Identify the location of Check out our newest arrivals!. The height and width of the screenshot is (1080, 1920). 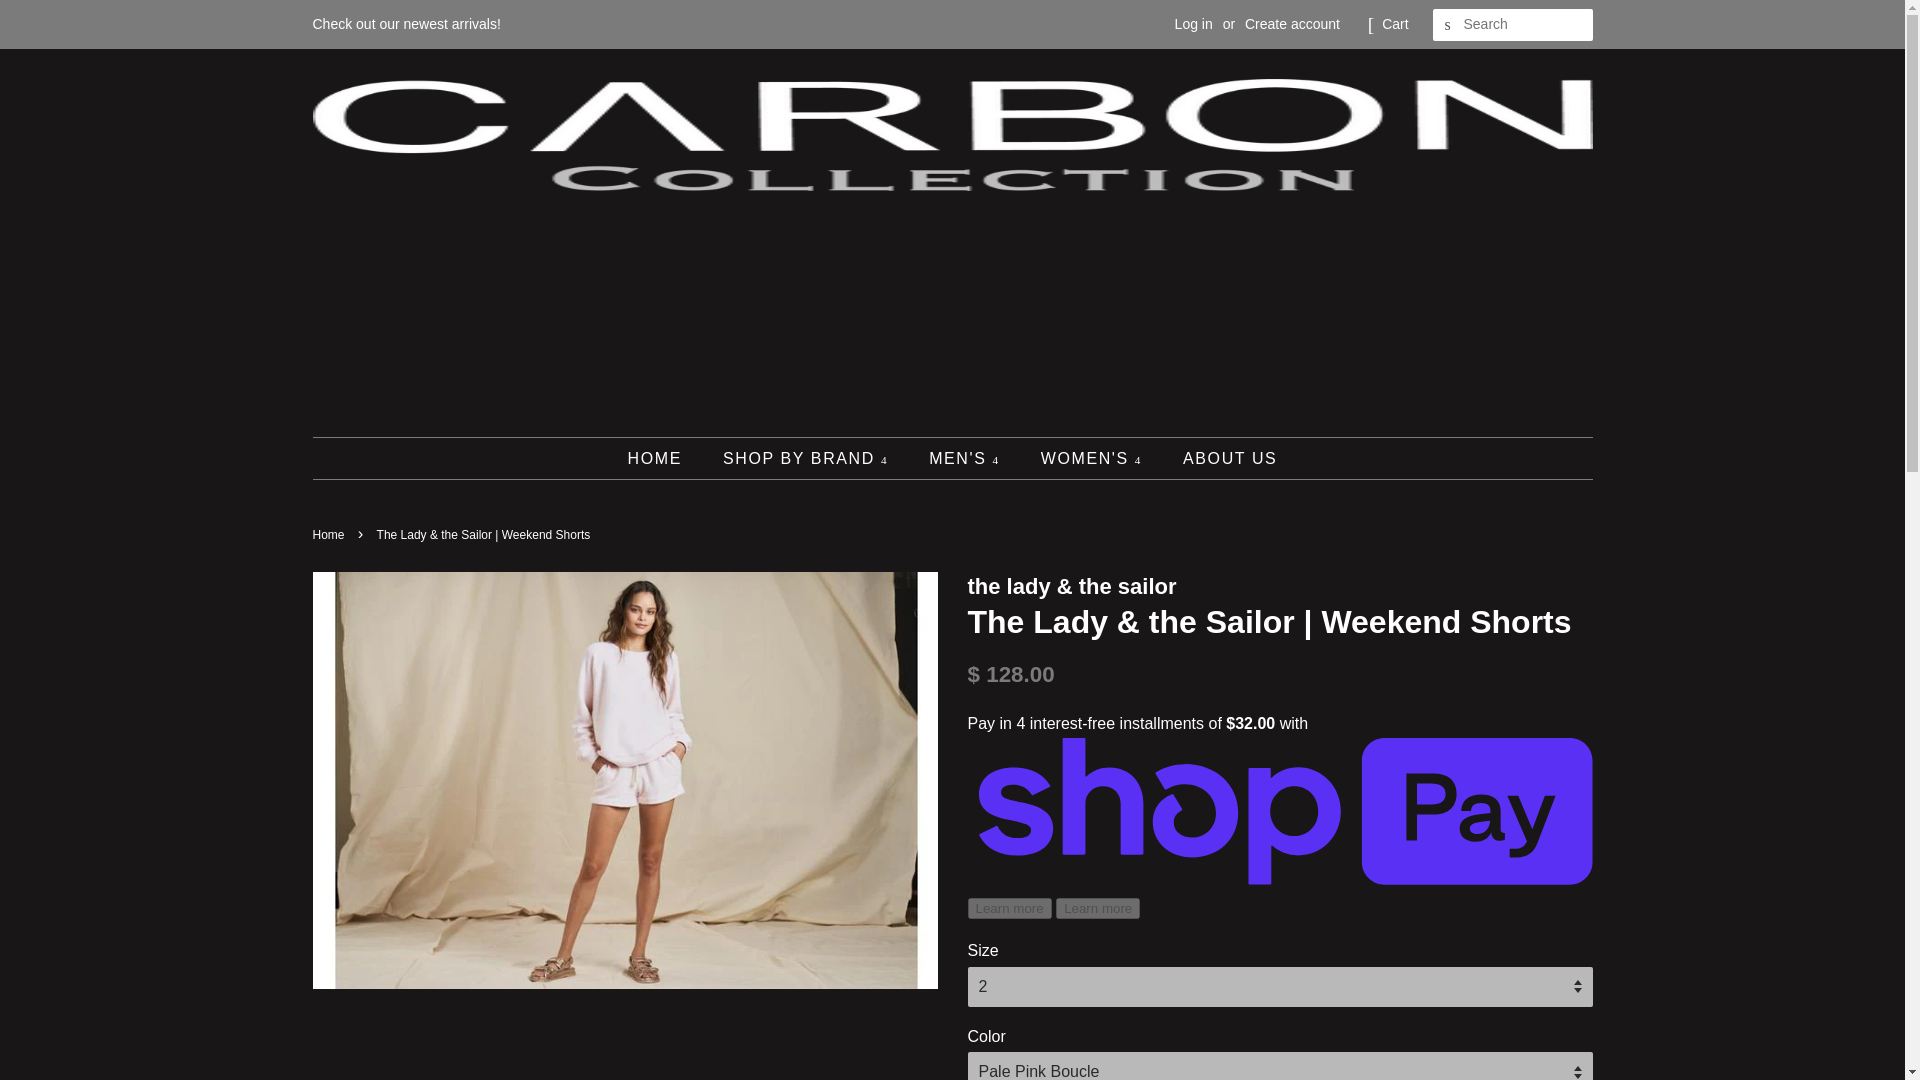
(405, 24).